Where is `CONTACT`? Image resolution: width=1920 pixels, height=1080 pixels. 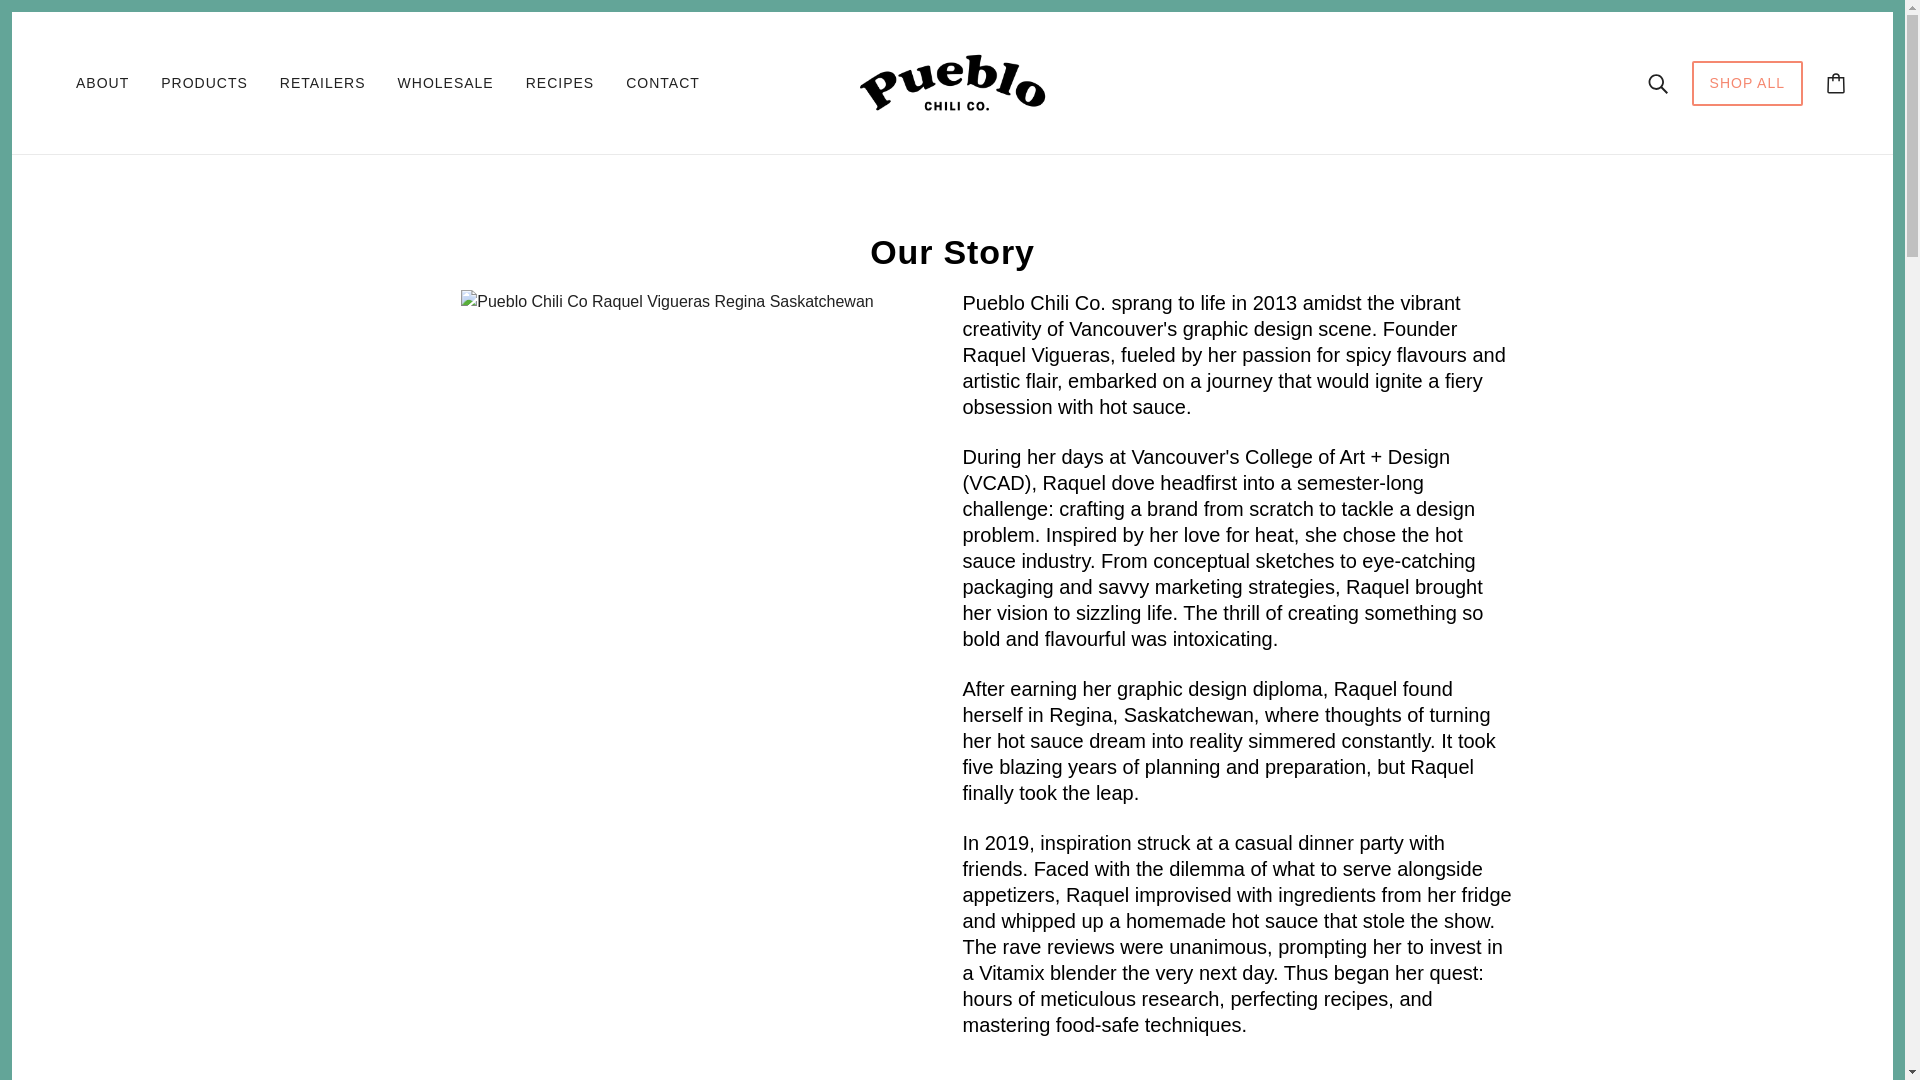 CONTACT is located at coordinates (663, 83).